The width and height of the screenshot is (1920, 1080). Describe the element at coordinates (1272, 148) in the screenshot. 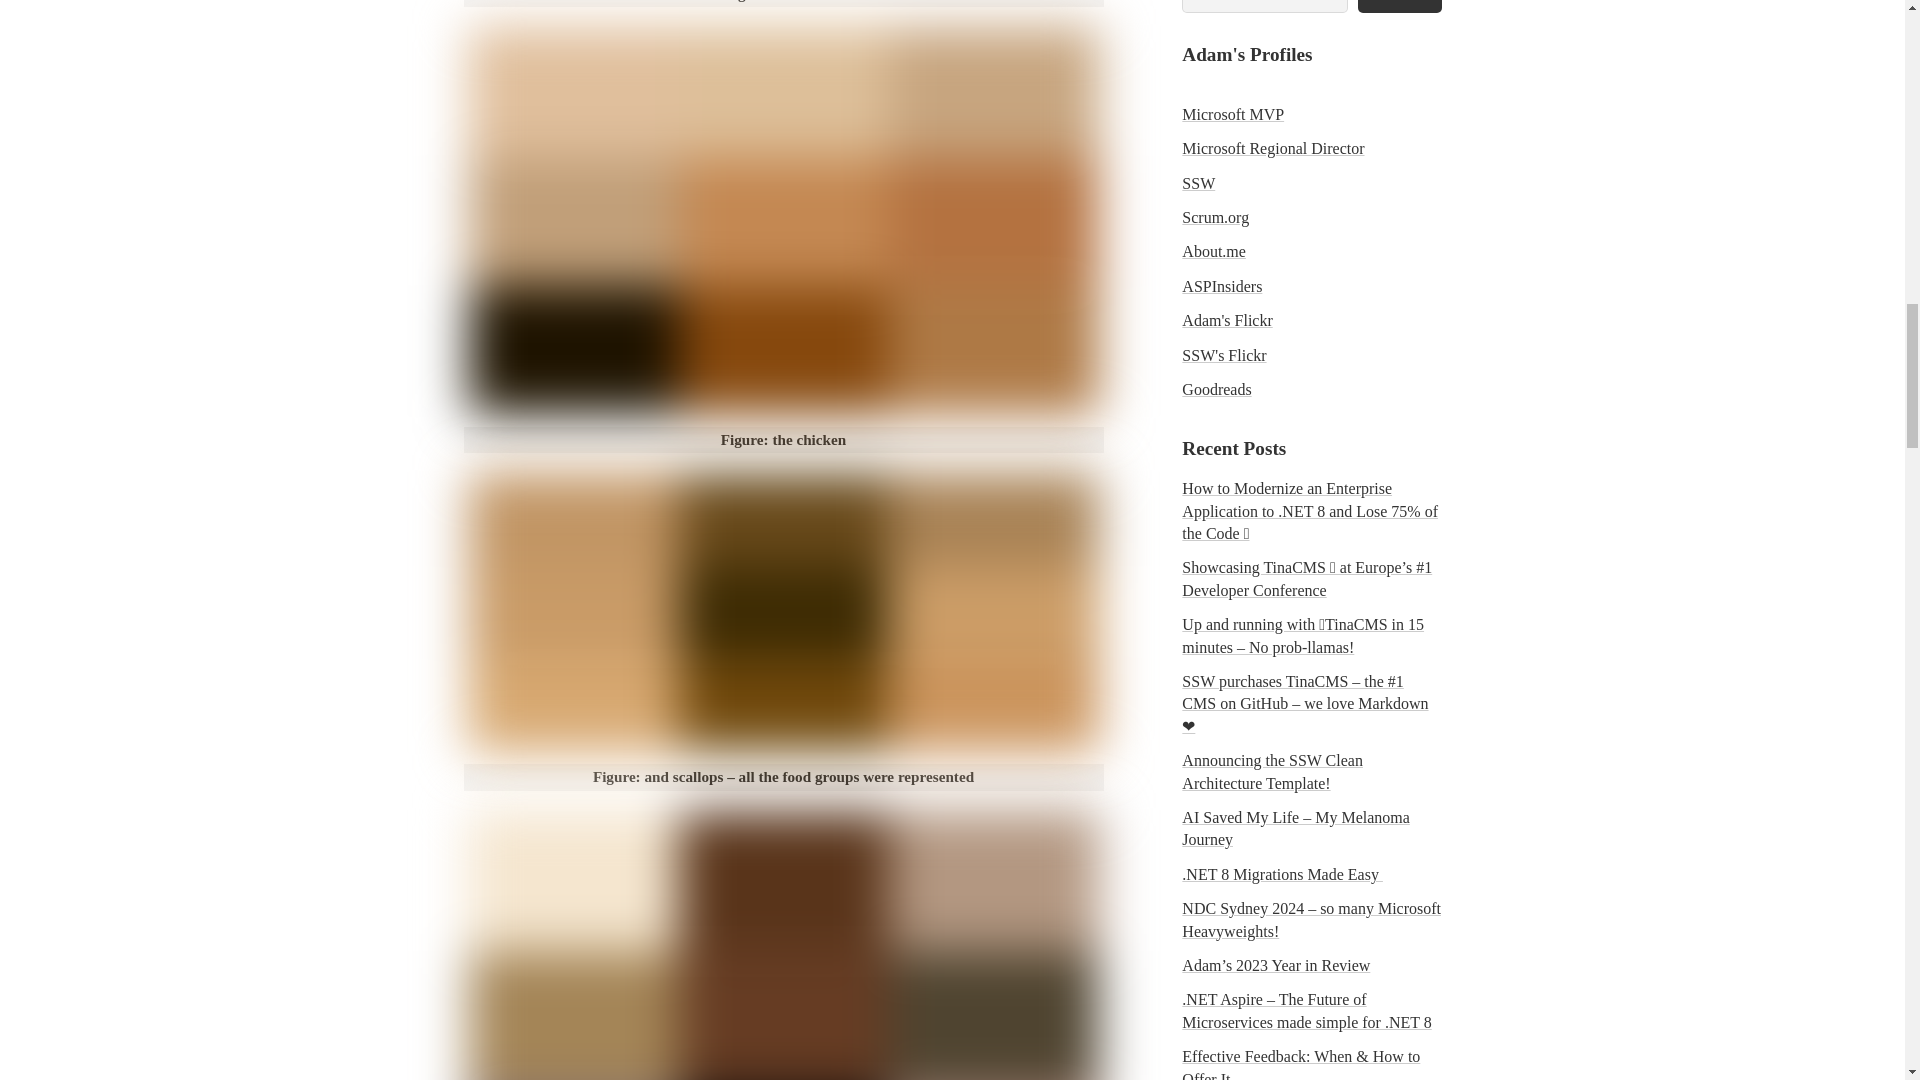

I see `Microsoft Regional Director` at that location.